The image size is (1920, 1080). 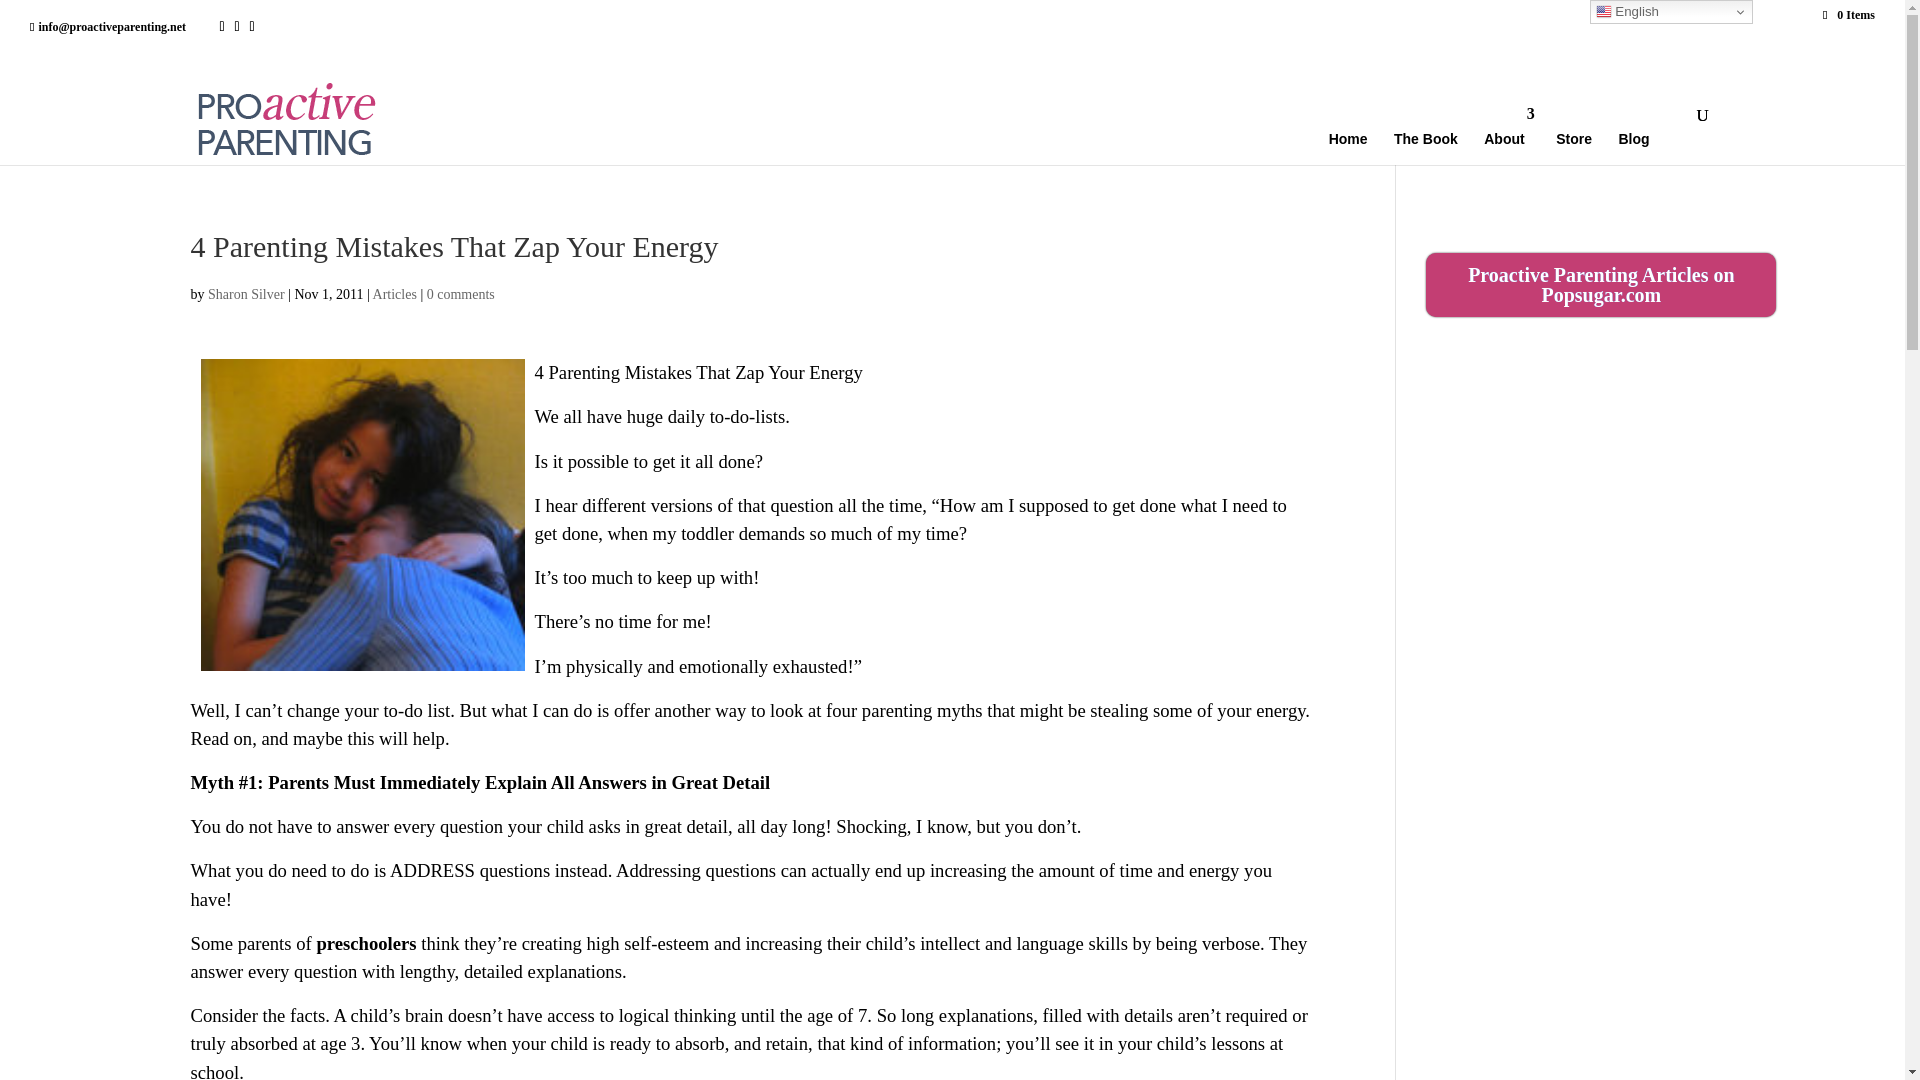 What do you see at coordinates (460, 294) in the screenshot?
I see `0 comments` at bounding box center [460, 294].